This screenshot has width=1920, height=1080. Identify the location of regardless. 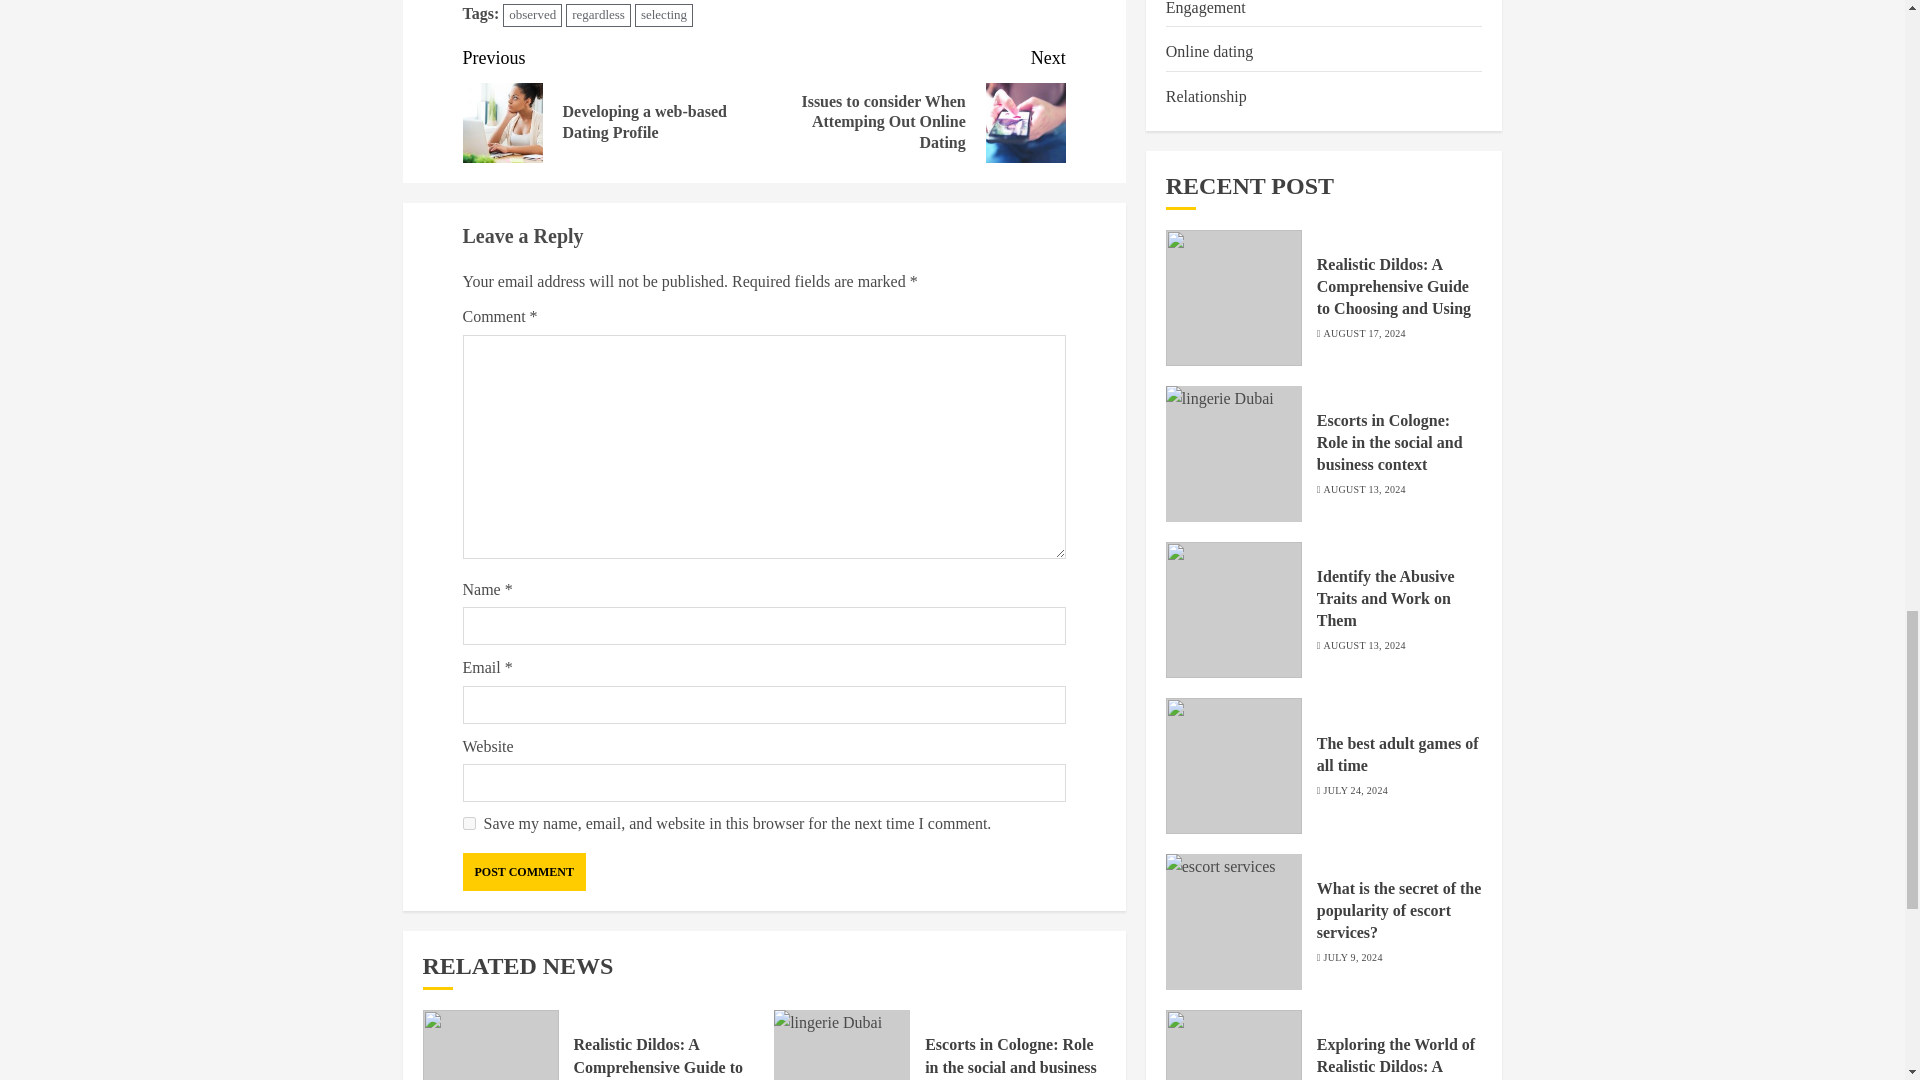
(598, 16).